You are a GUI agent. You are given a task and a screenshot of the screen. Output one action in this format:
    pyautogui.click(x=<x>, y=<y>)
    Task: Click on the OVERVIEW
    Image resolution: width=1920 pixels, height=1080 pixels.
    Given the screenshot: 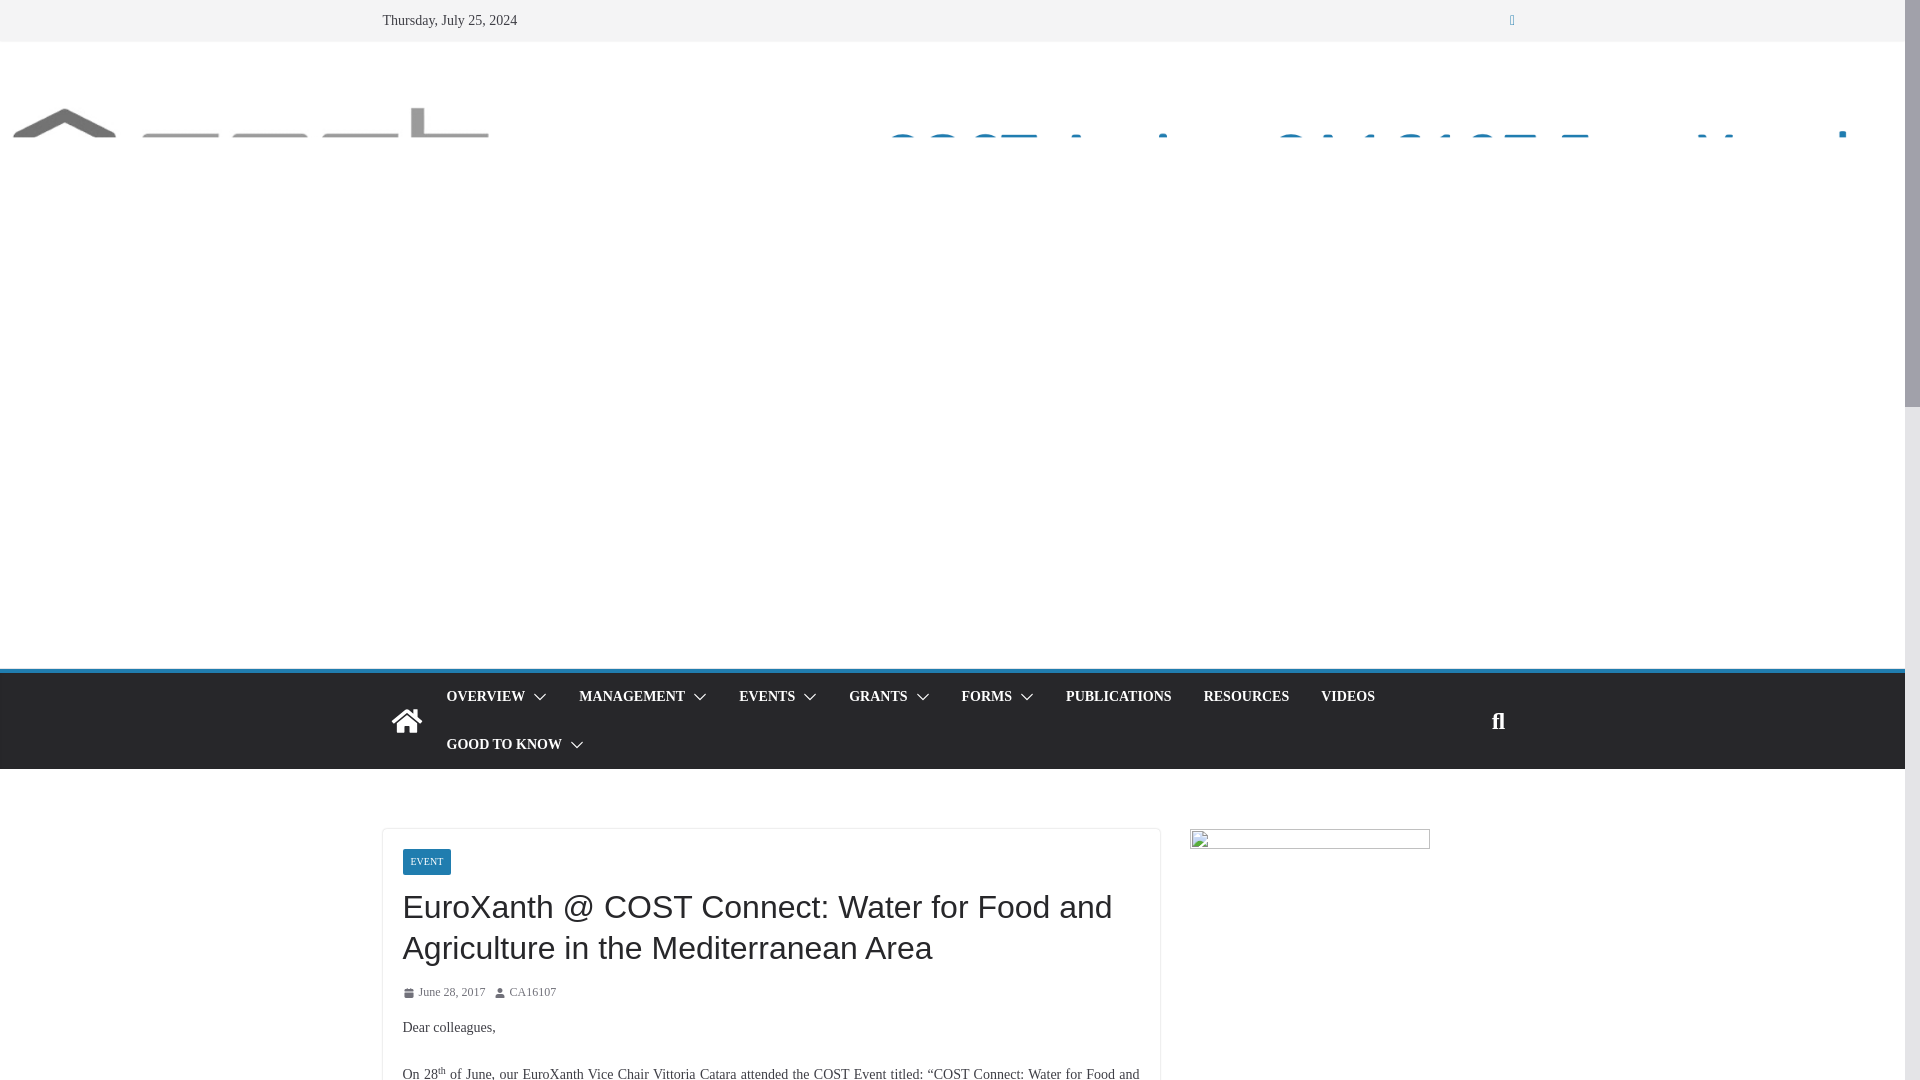 What is the action you would take?
    pyautogui.click(x=484, y=696)
    